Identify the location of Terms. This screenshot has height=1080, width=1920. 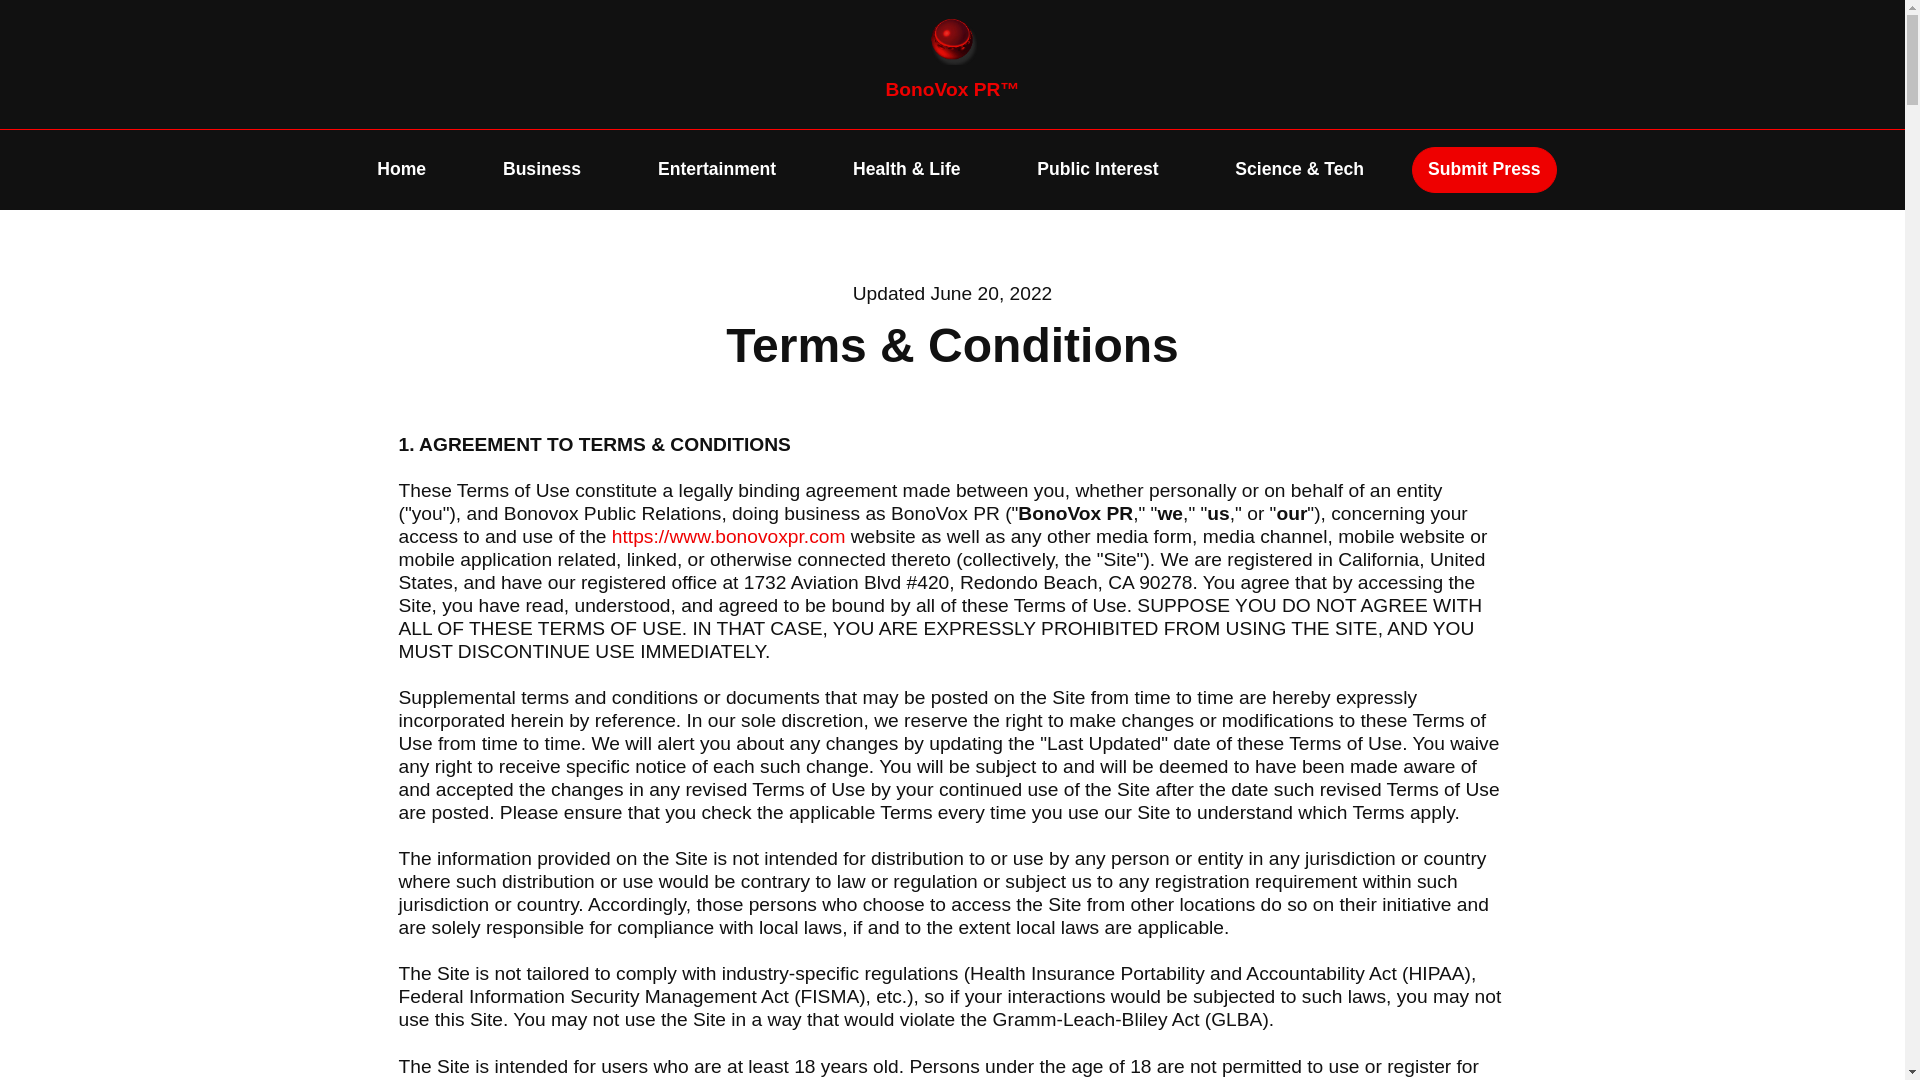
(1761, 990).